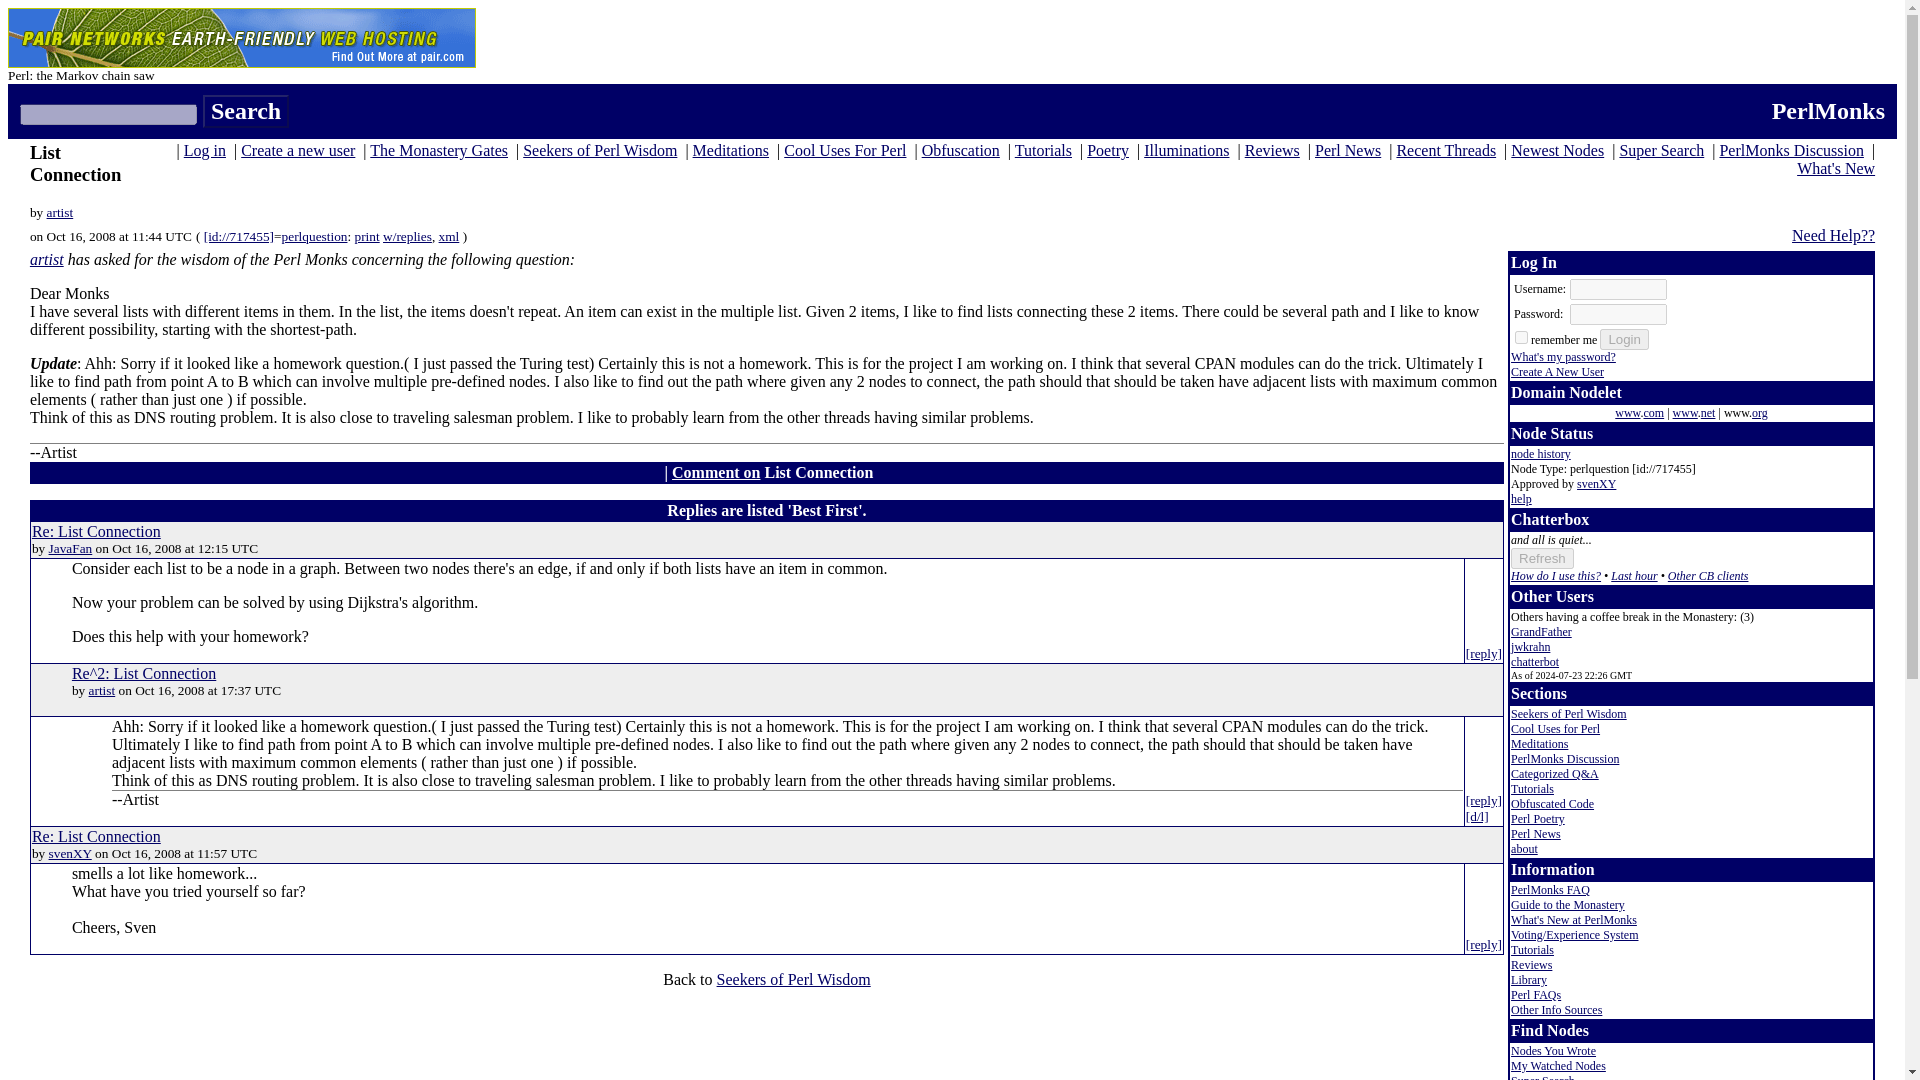 This screenshot has height=1080, width=1920. I want to click on Re: List Connection, so click(96, 836).